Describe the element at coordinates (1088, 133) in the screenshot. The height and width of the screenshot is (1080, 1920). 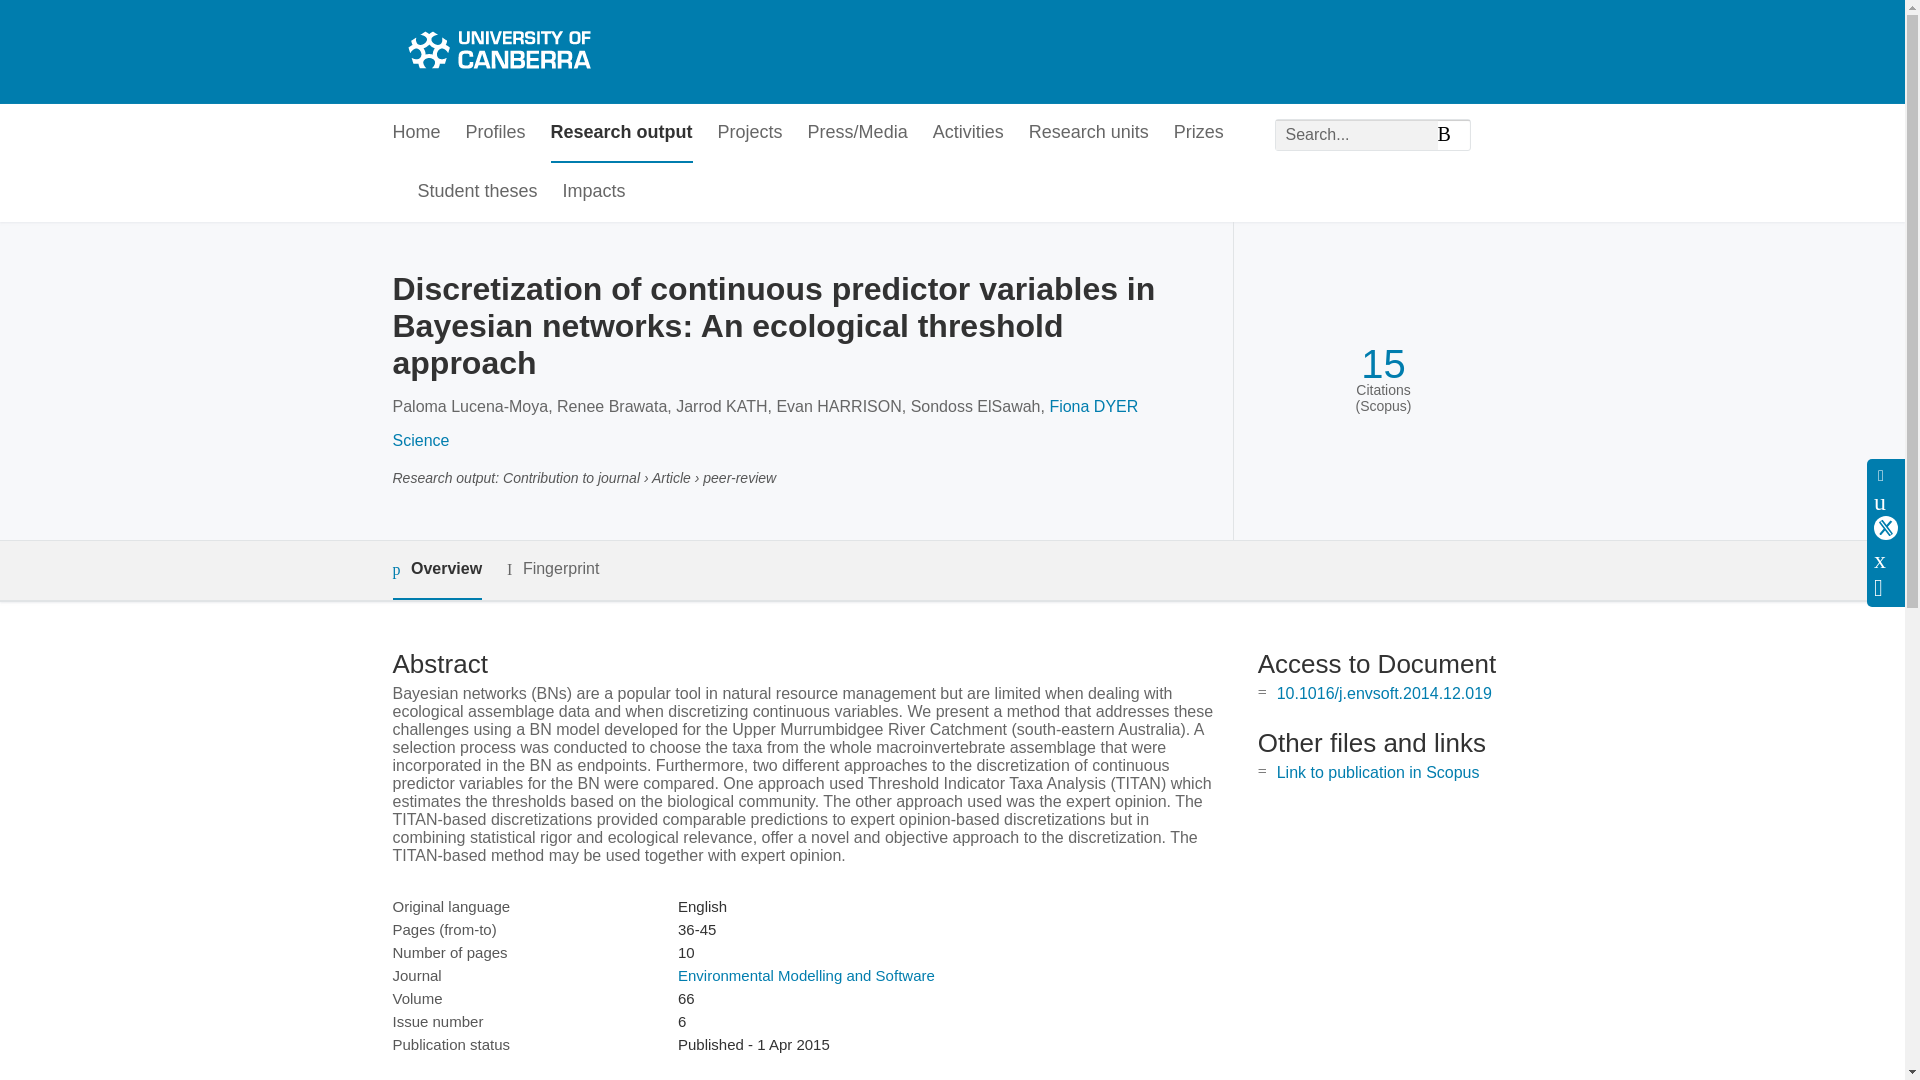
I see `Research units` at that location.